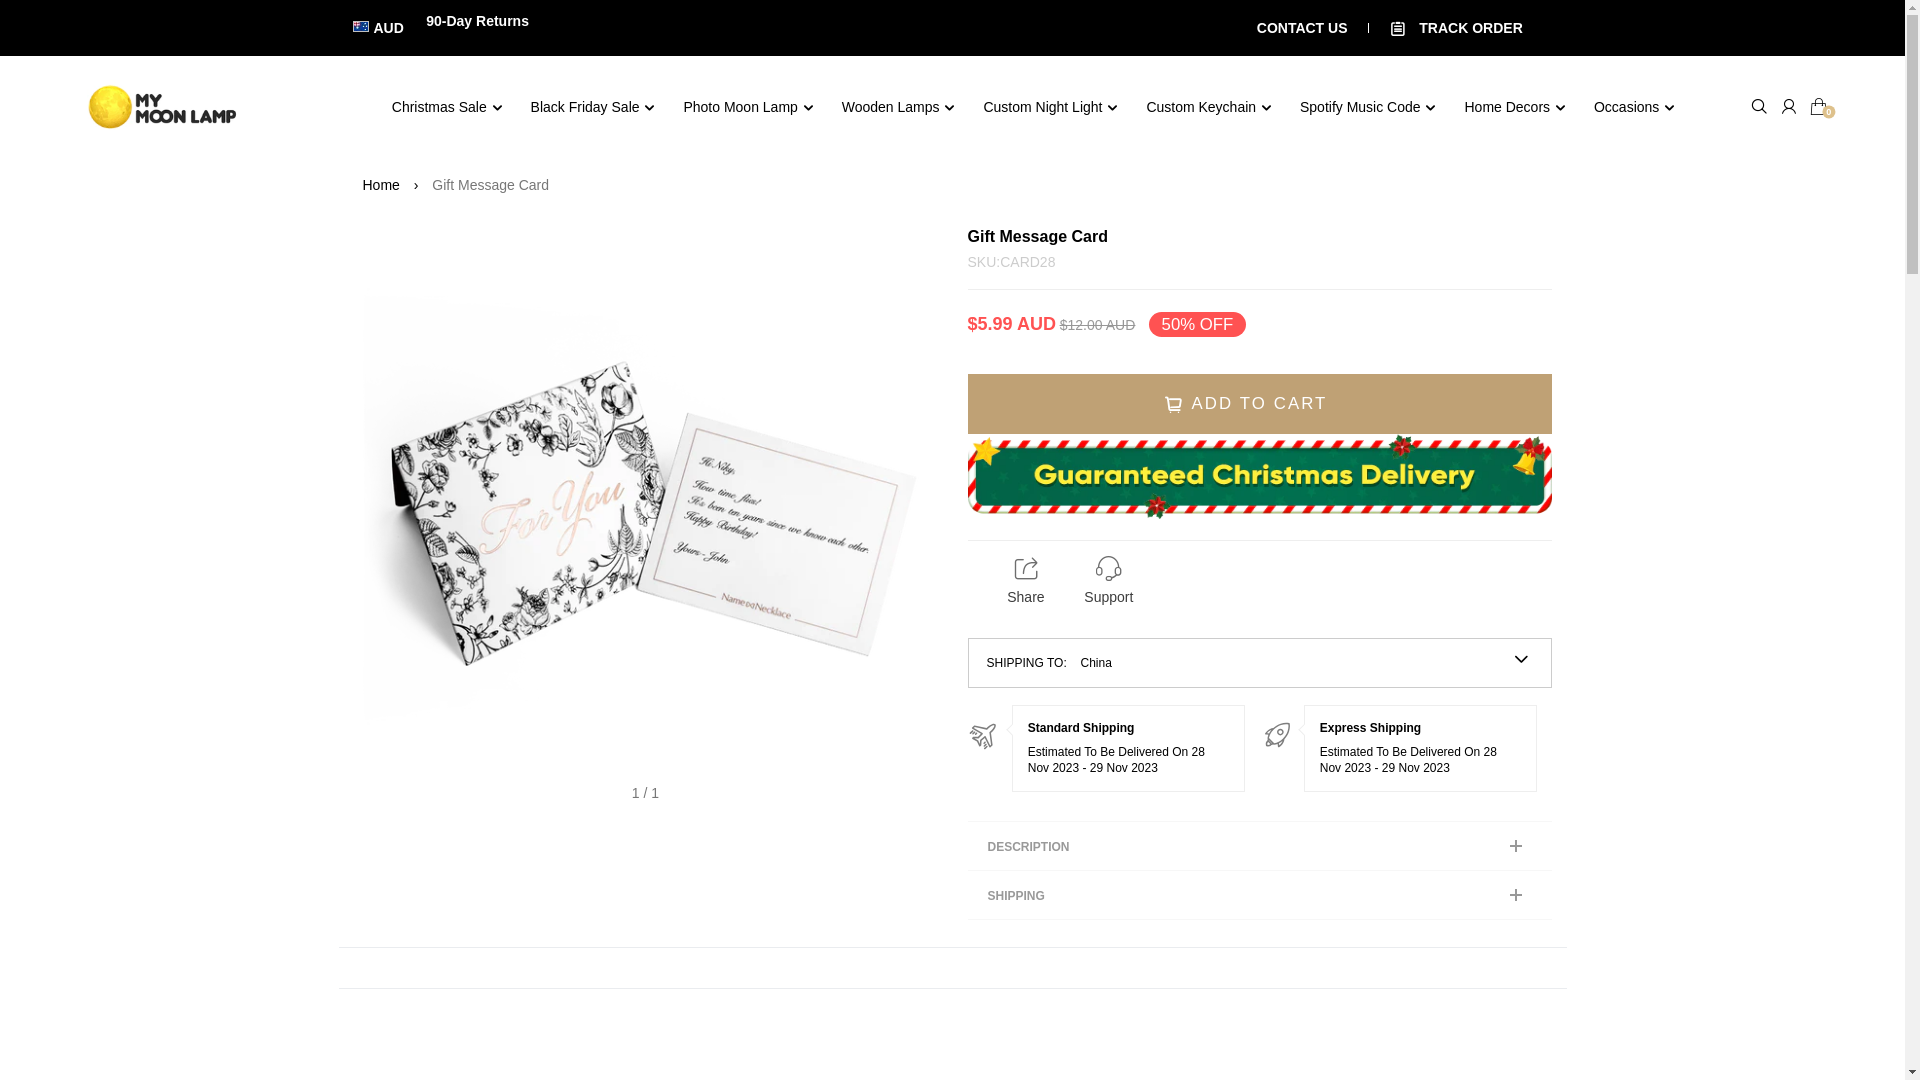 The width and height of the screenshot is (1920, 1080). What do you see at coordinates (748, 107) in the screenshot?
I see `Photo Moon Lamp` at bounding box center [748, 107].